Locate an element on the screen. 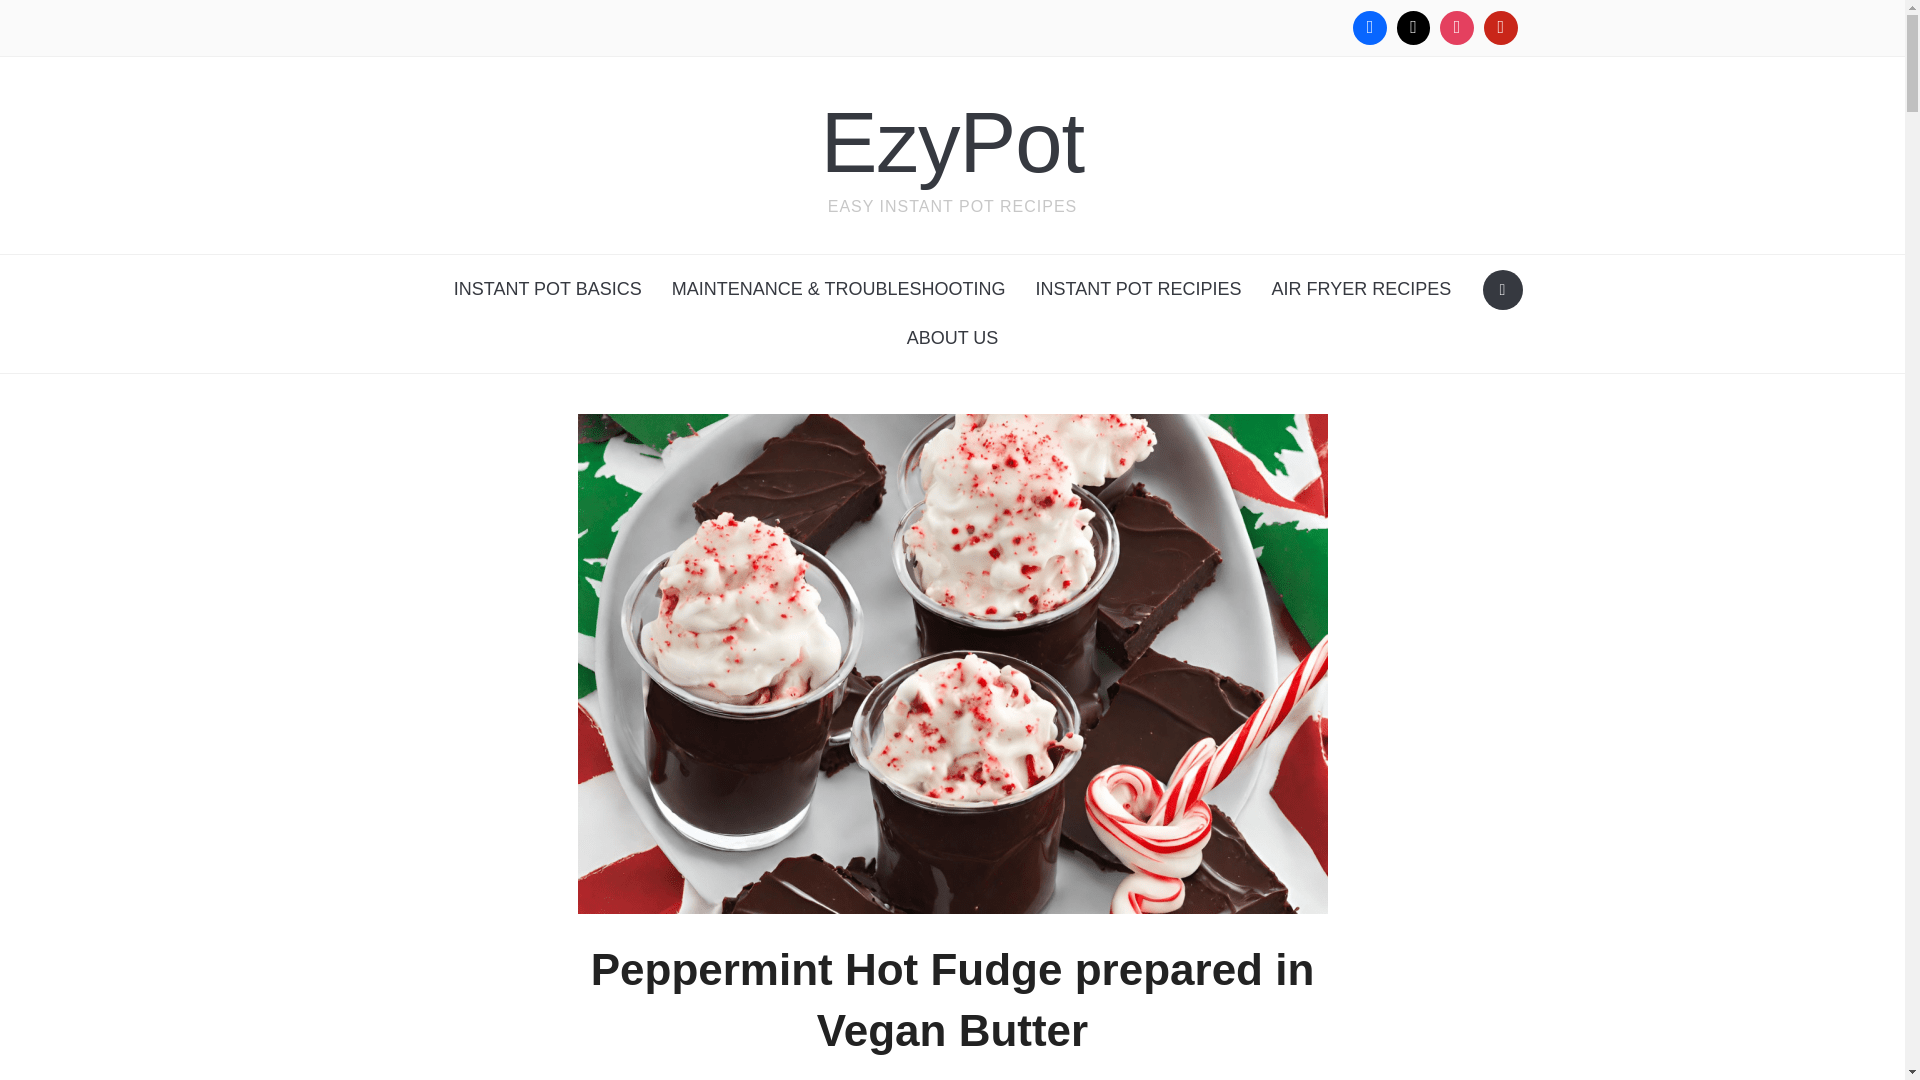  AIR FRYER RECIPES is located at coordinates (1362, 289).